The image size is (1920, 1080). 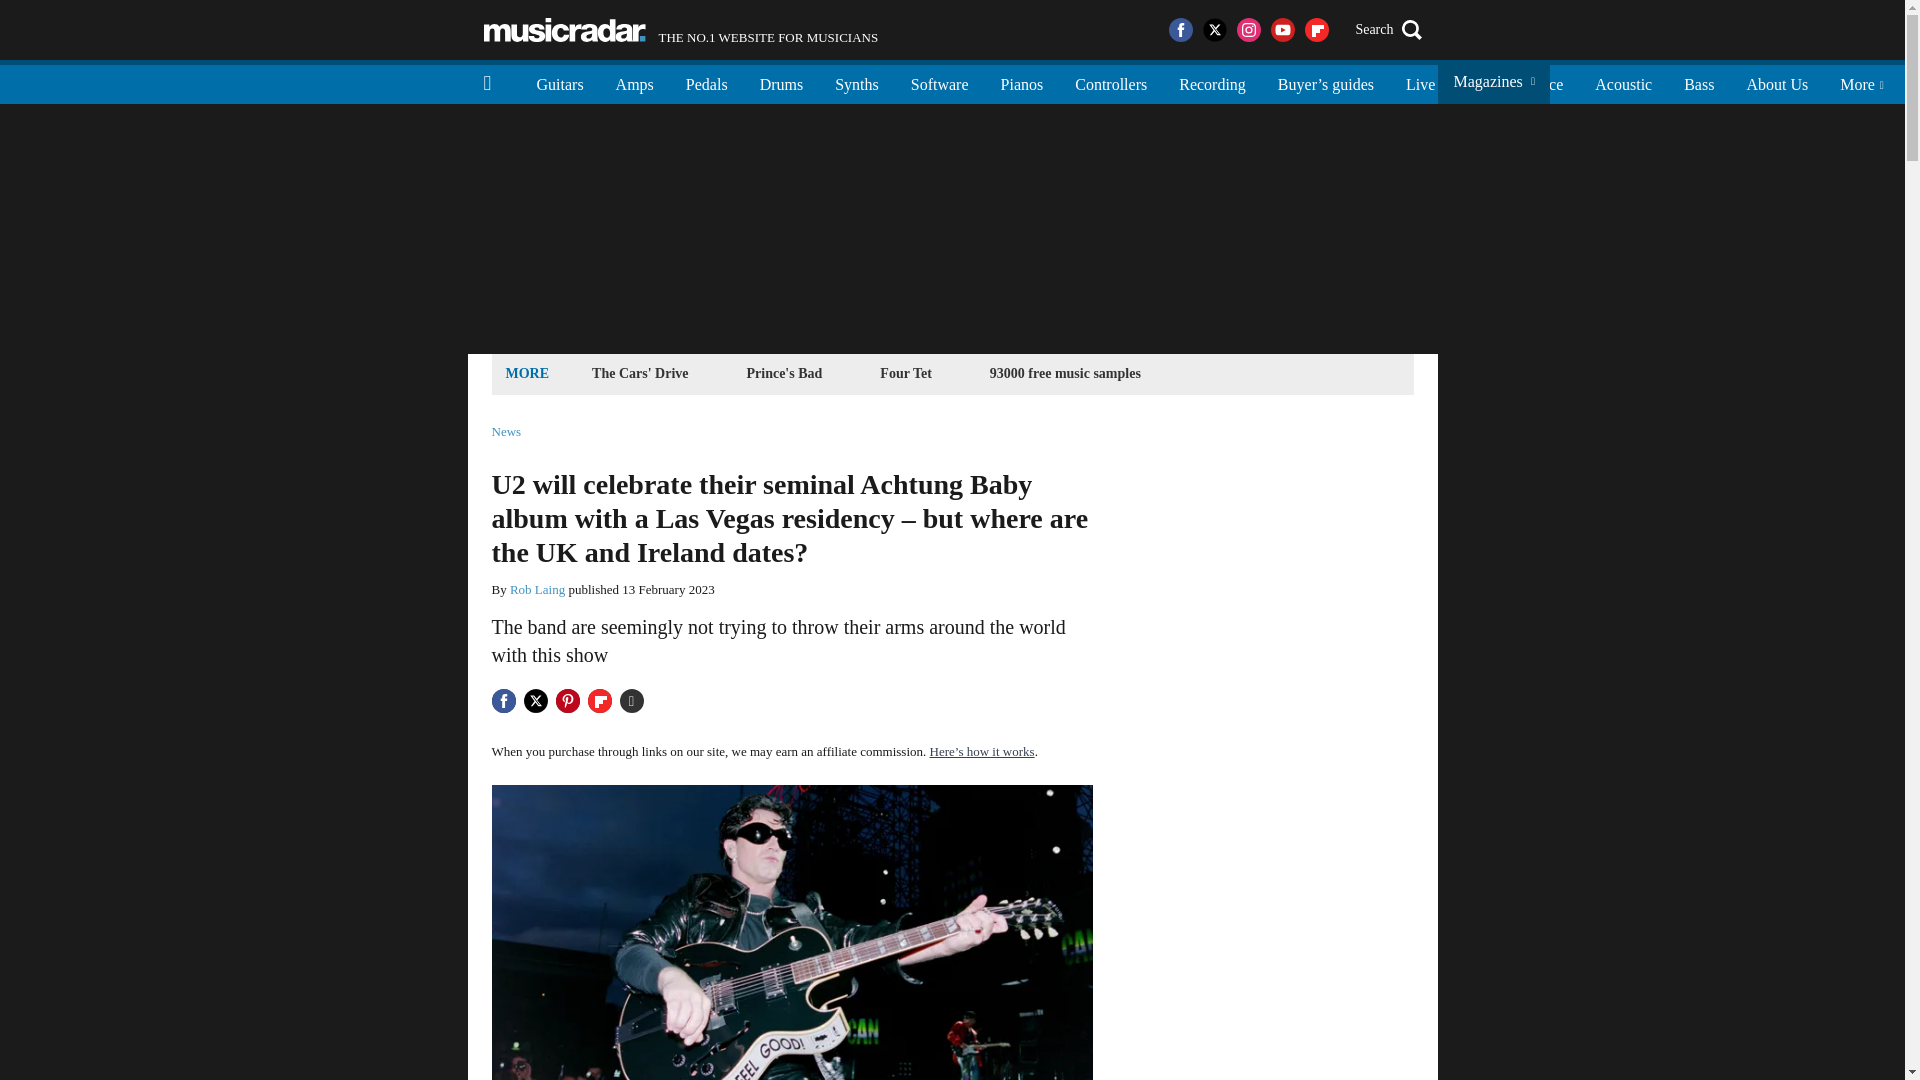 I want to click on Guitars, so click(x=560, y=82).